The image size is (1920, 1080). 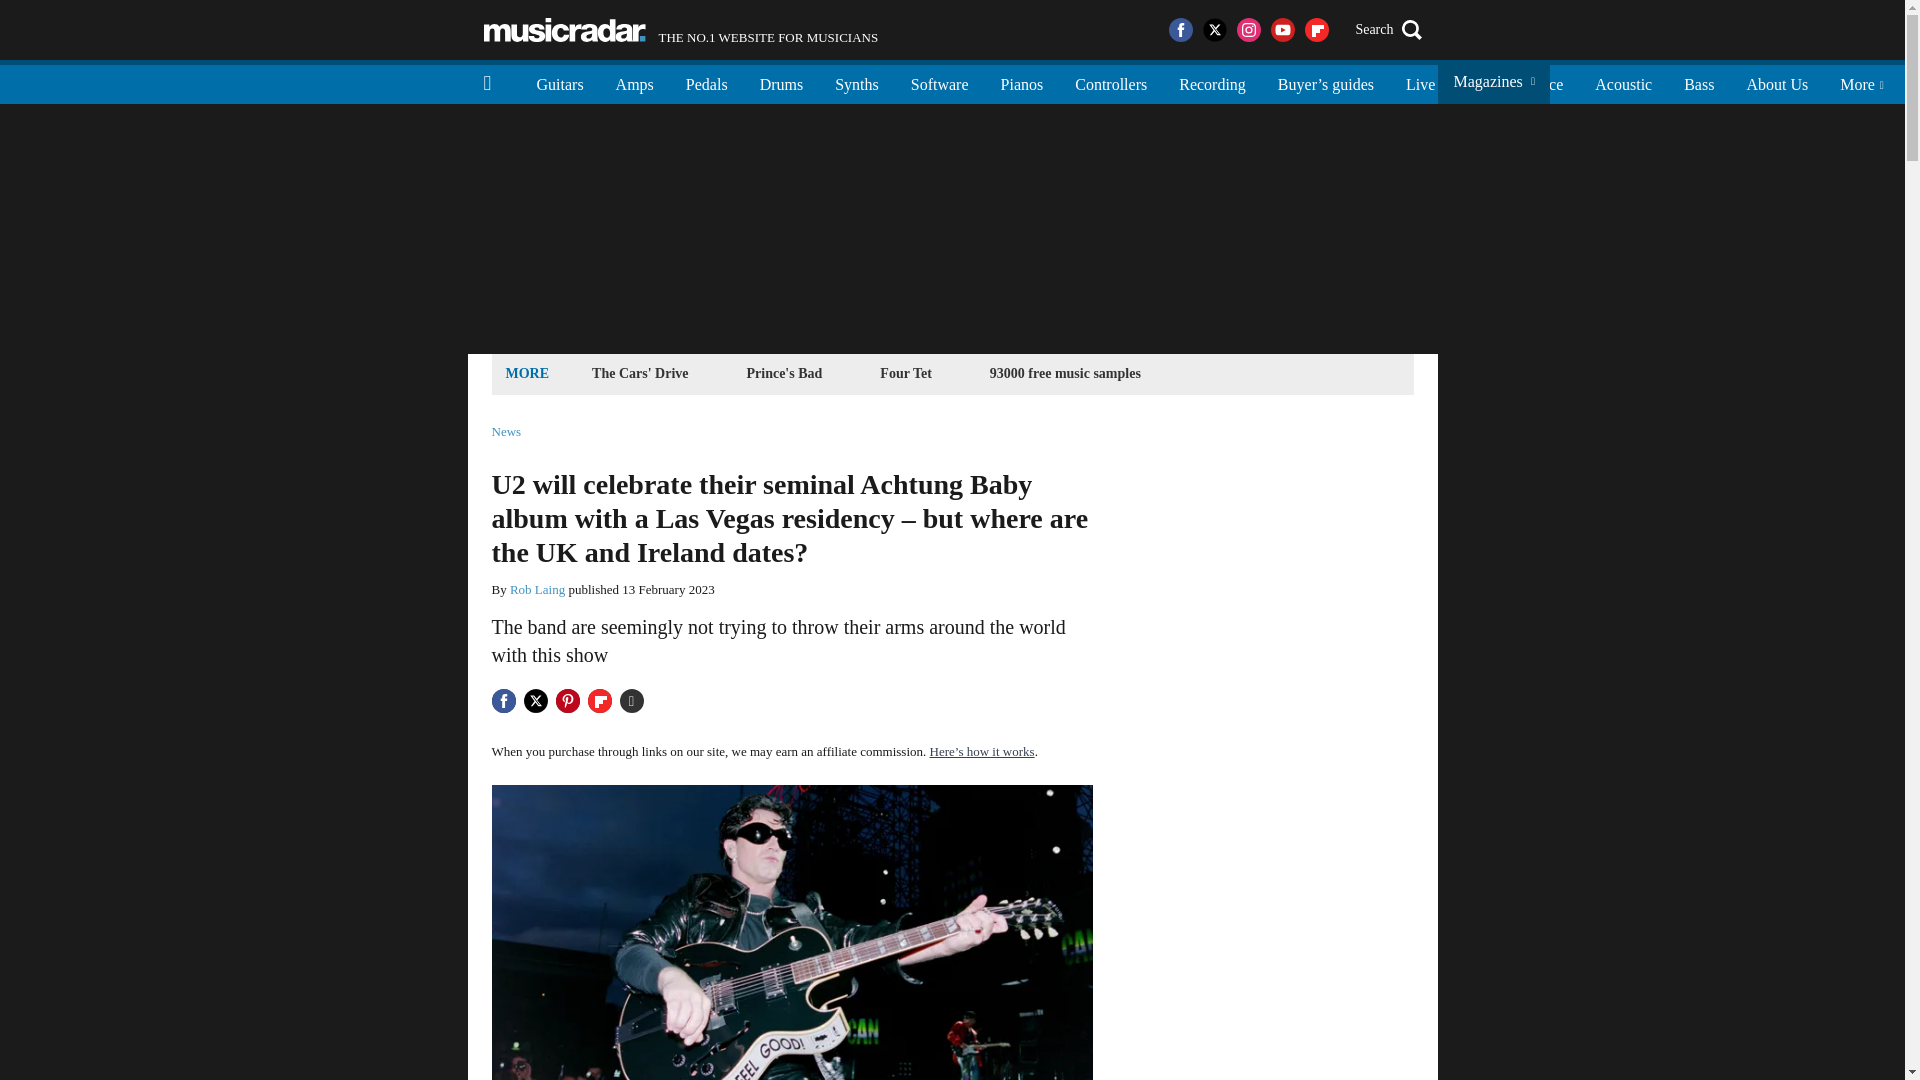 I want to click on Guitars, so click(x=560, y=82).